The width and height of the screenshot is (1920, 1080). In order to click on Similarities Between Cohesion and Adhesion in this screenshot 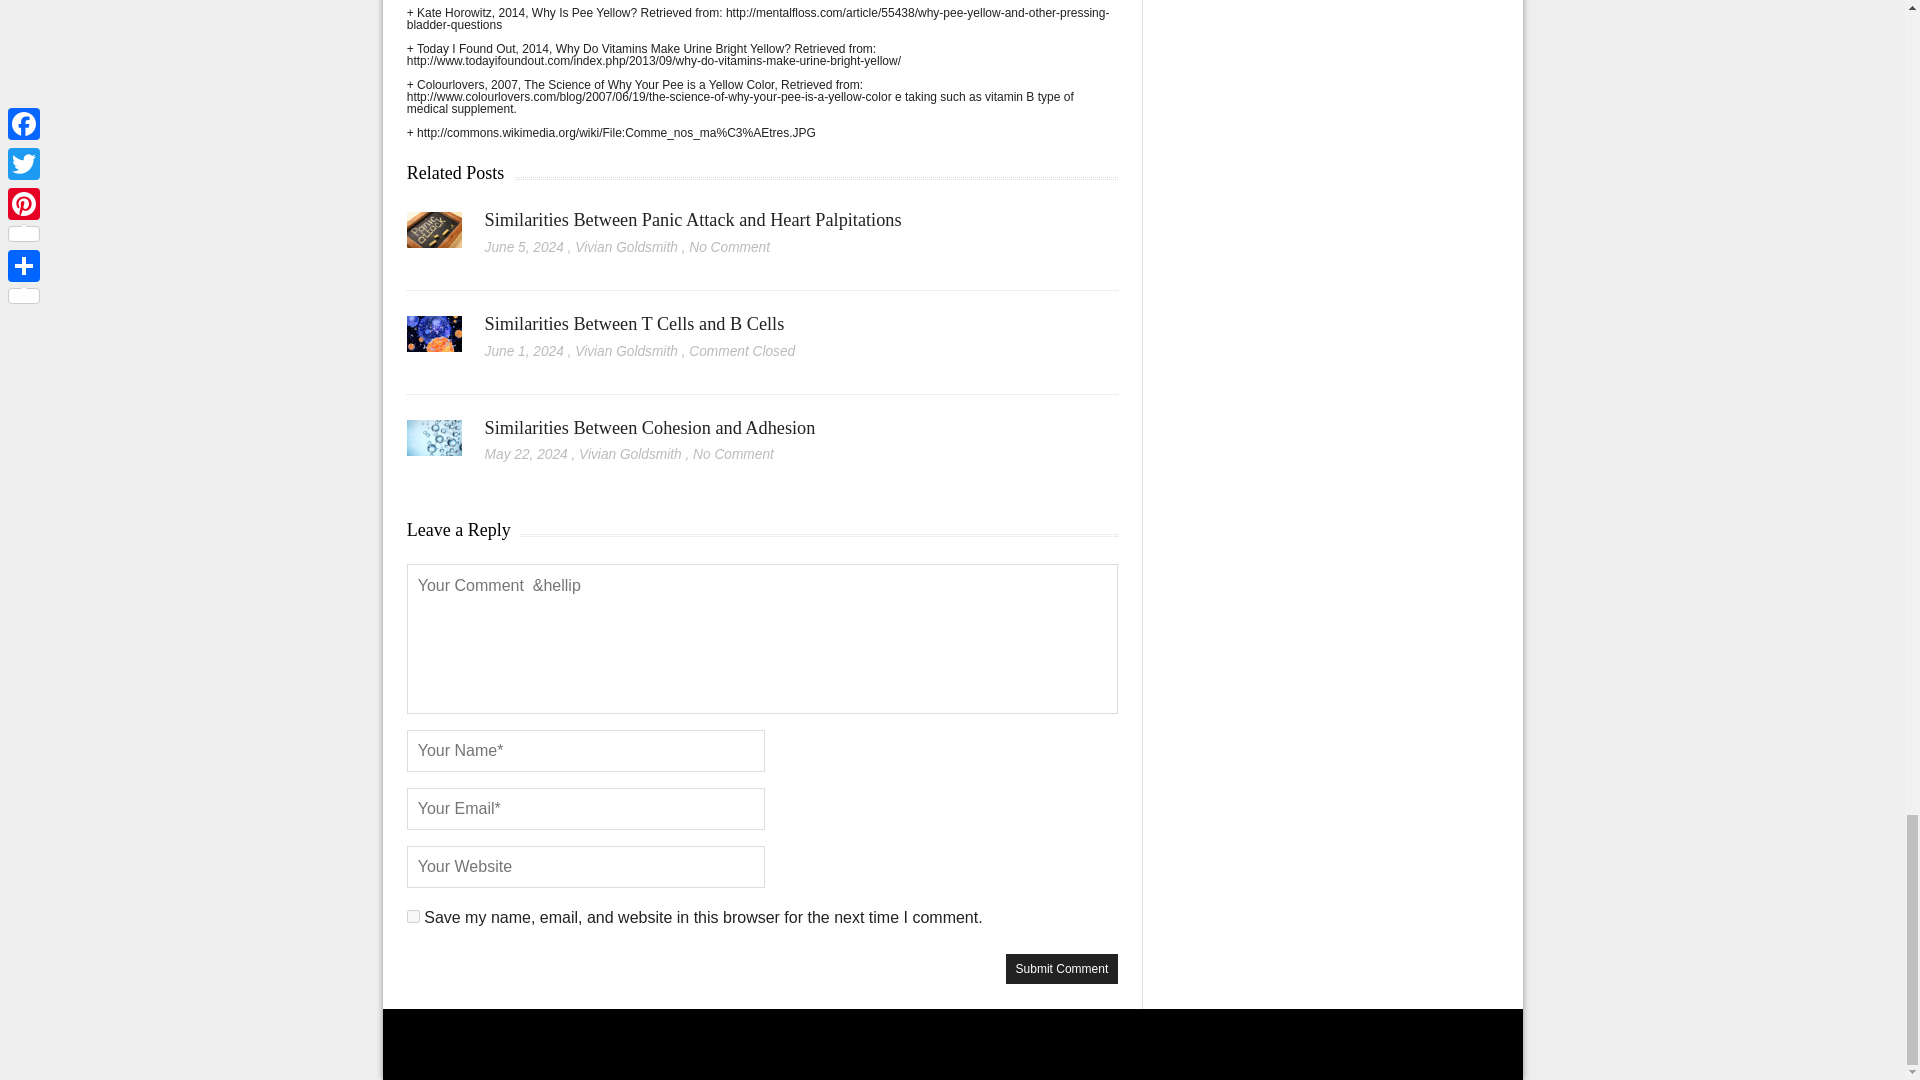, I will do `click(434, 445)`.